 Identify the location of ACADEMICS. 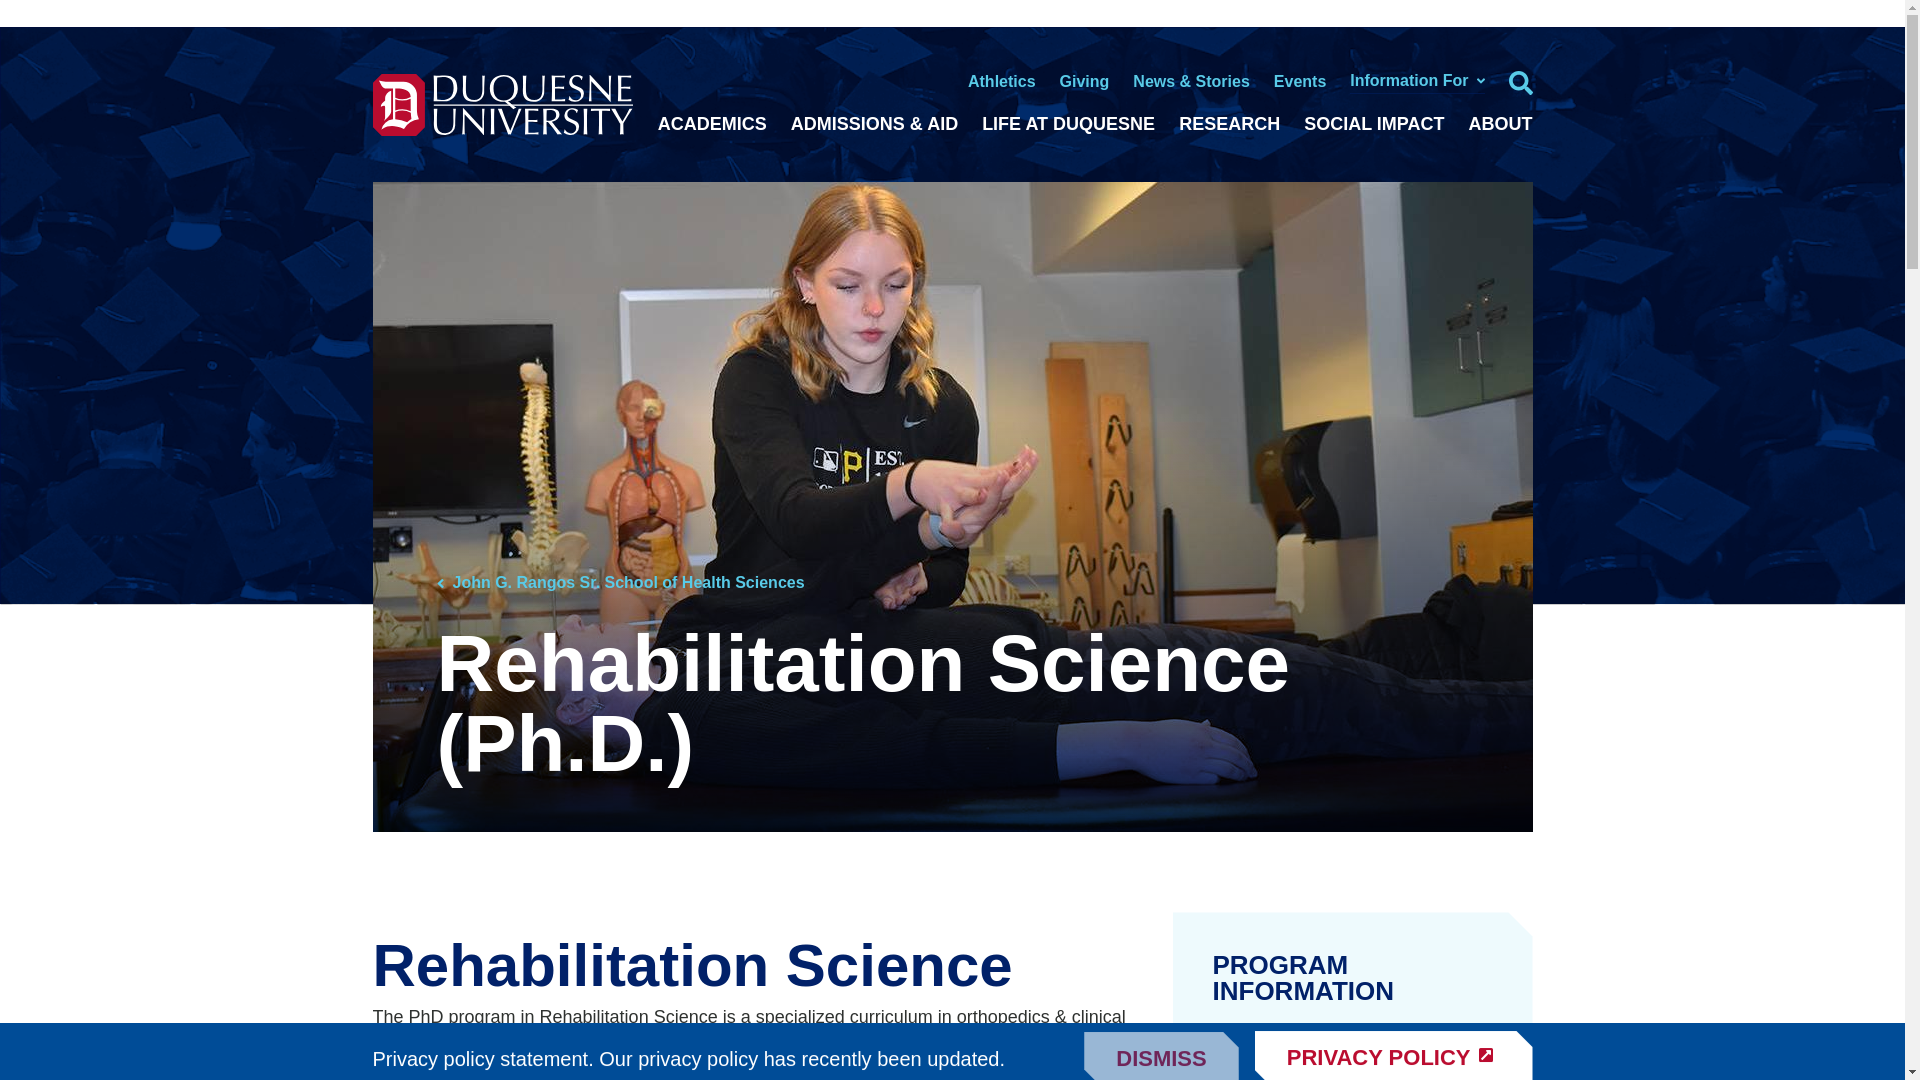
(712, 124).